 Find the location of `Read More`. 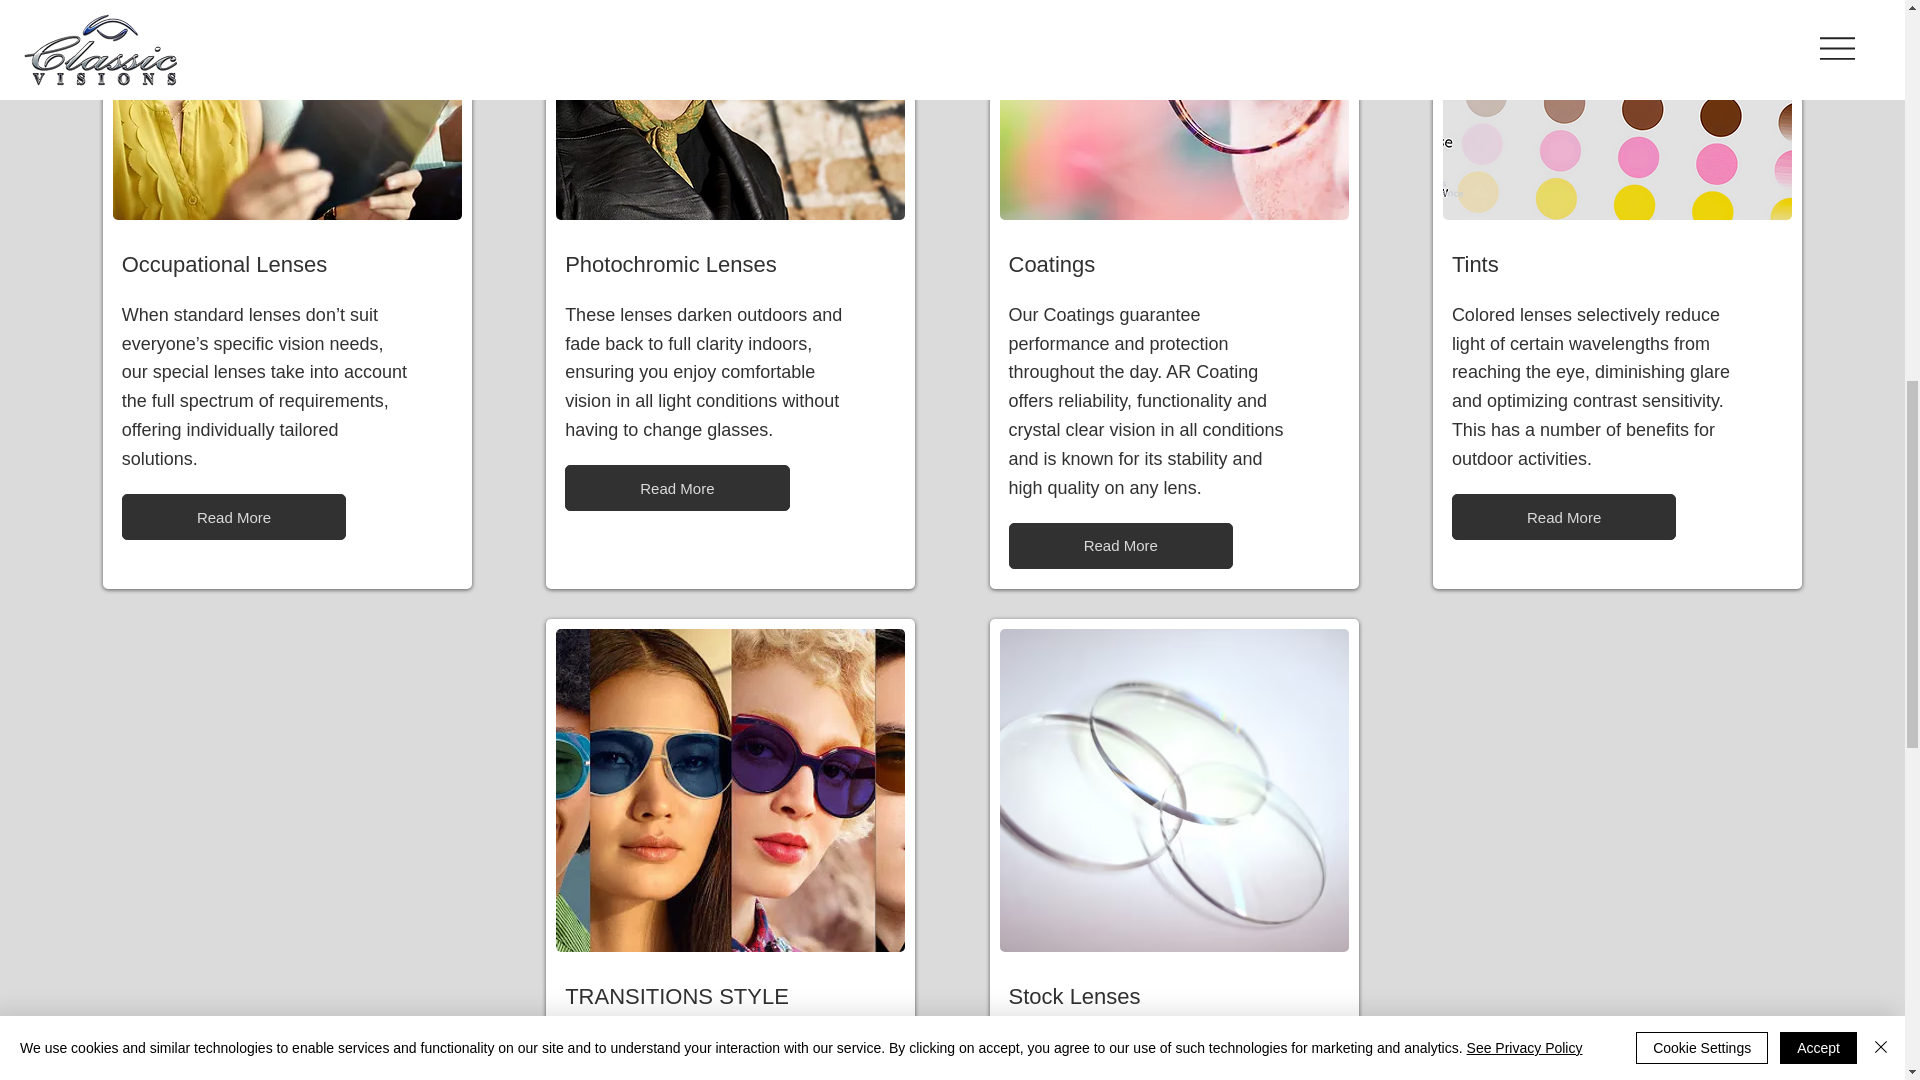

Read More is located at coordinates (1564, 516).